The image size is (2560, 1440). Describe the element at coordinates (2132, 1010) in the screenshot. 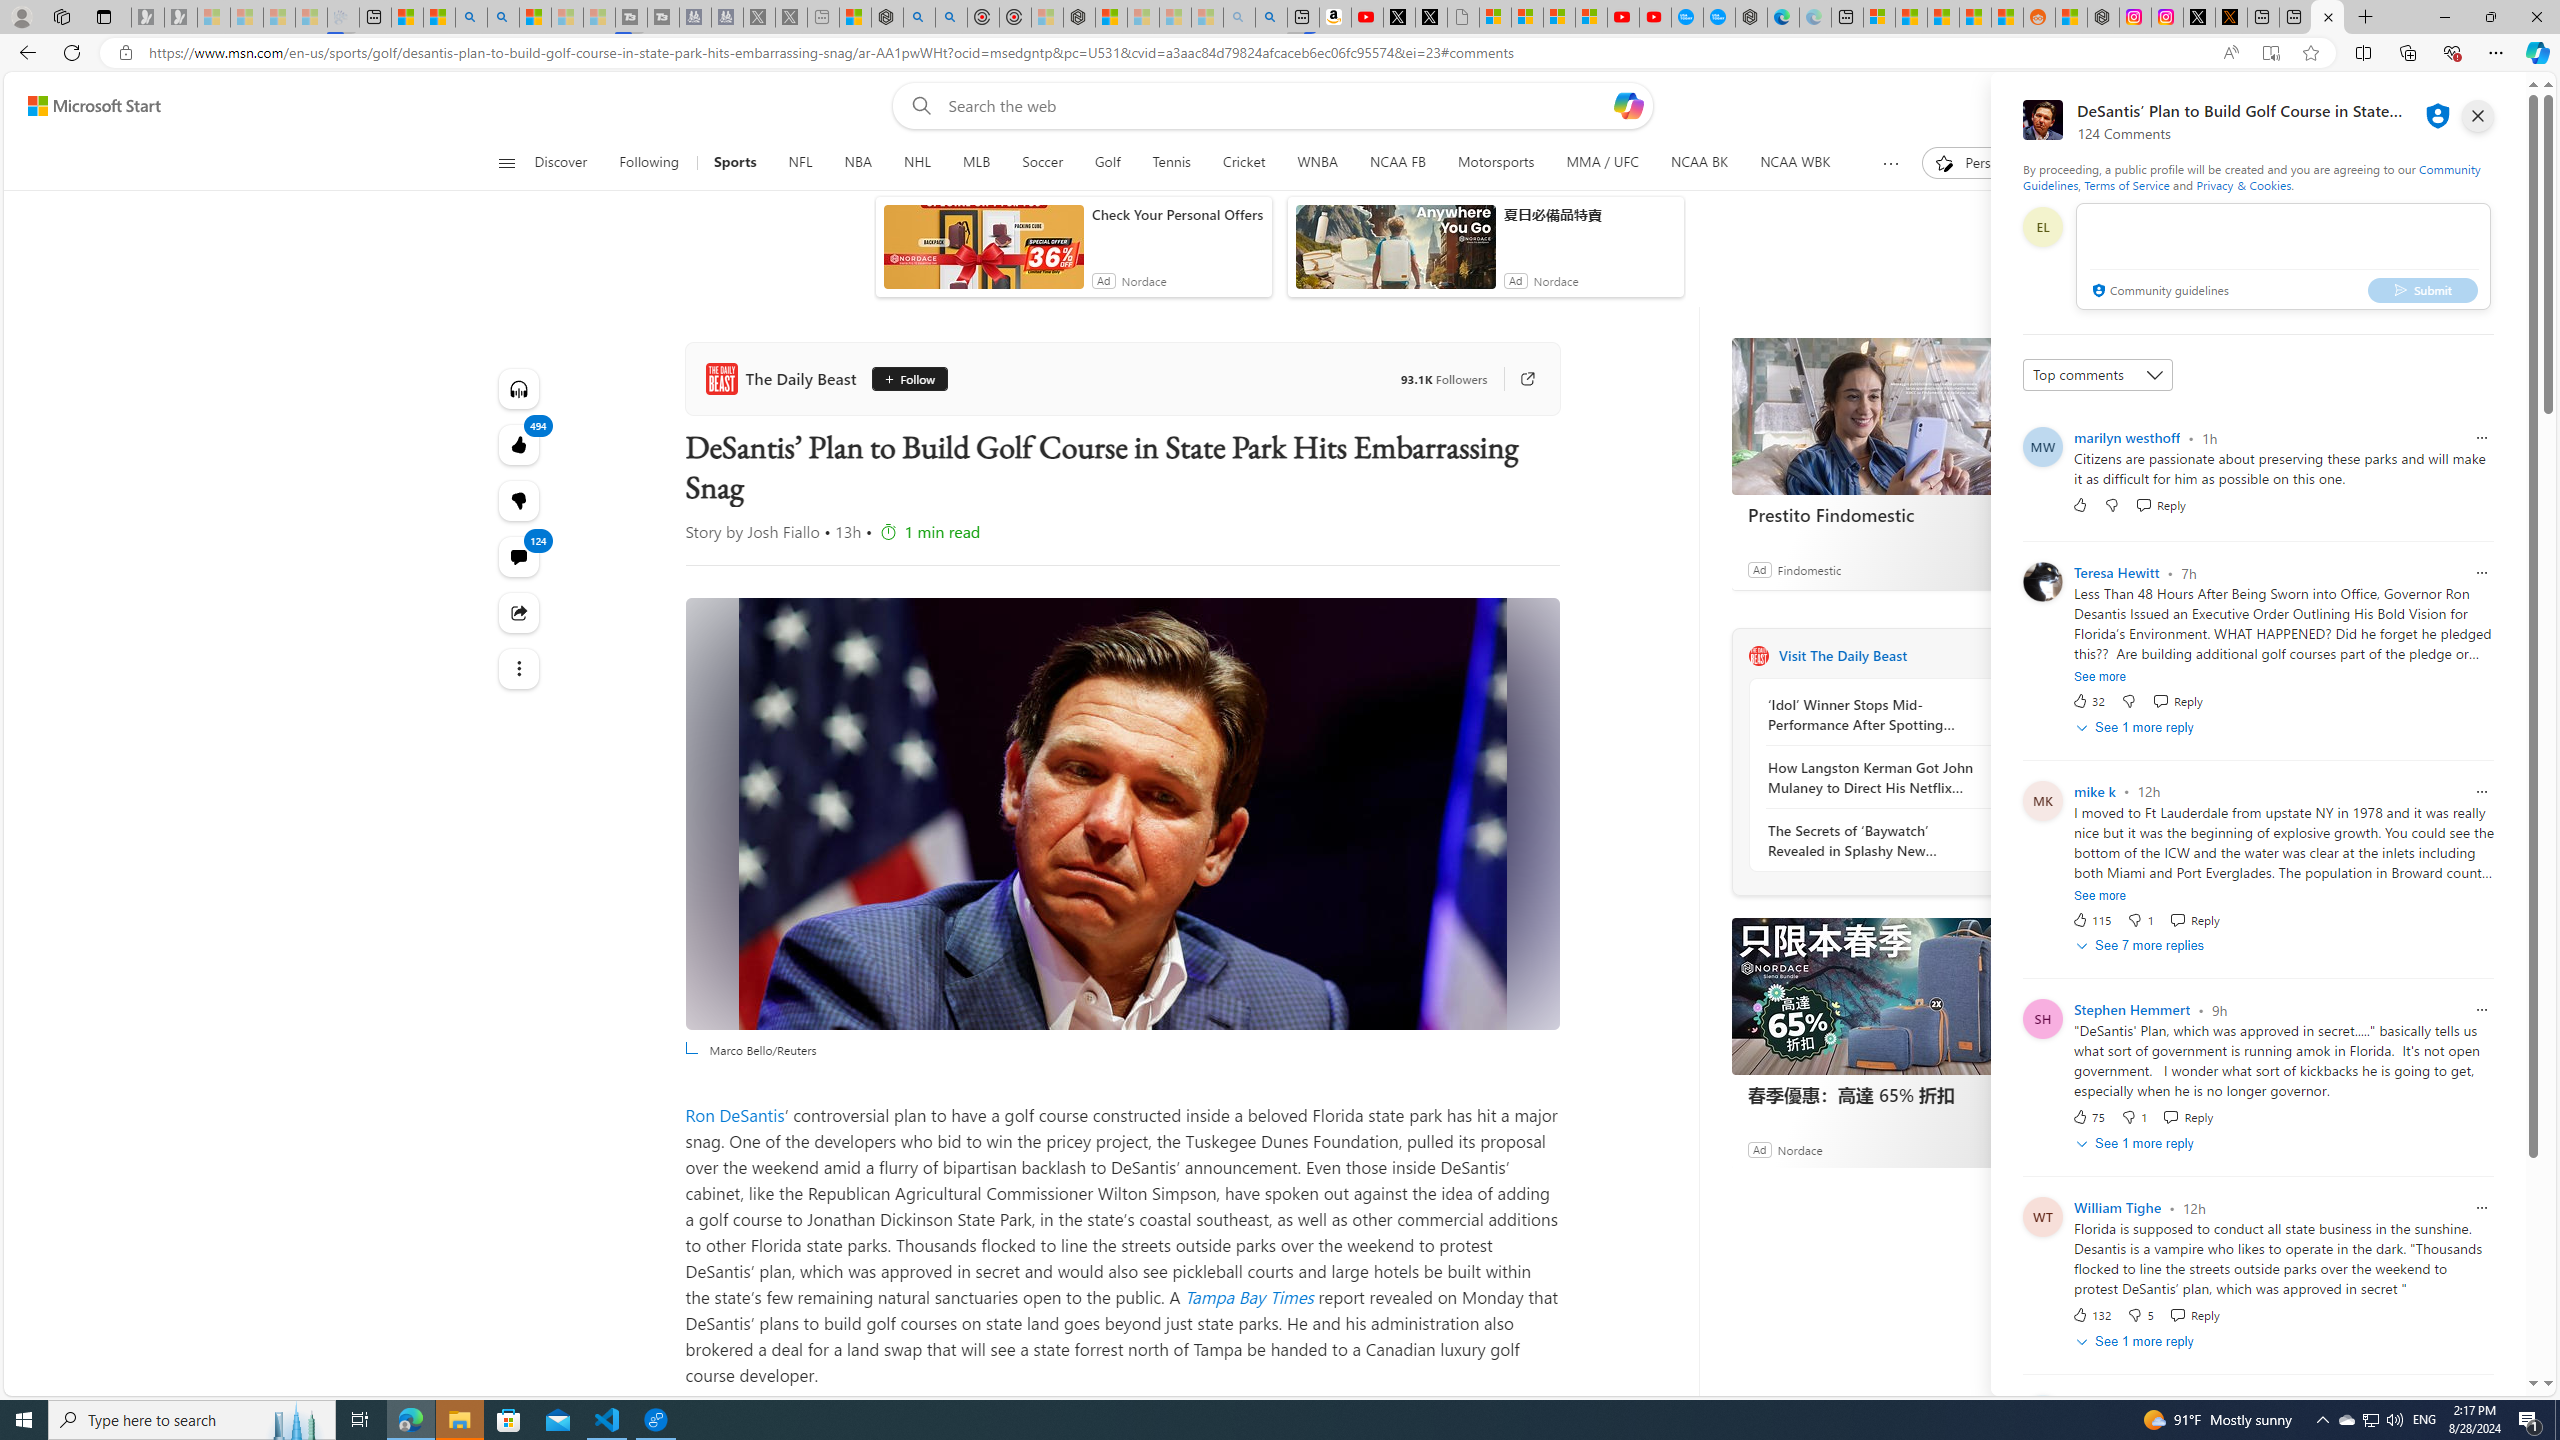

I see `Stephen Hemmert` at that location.